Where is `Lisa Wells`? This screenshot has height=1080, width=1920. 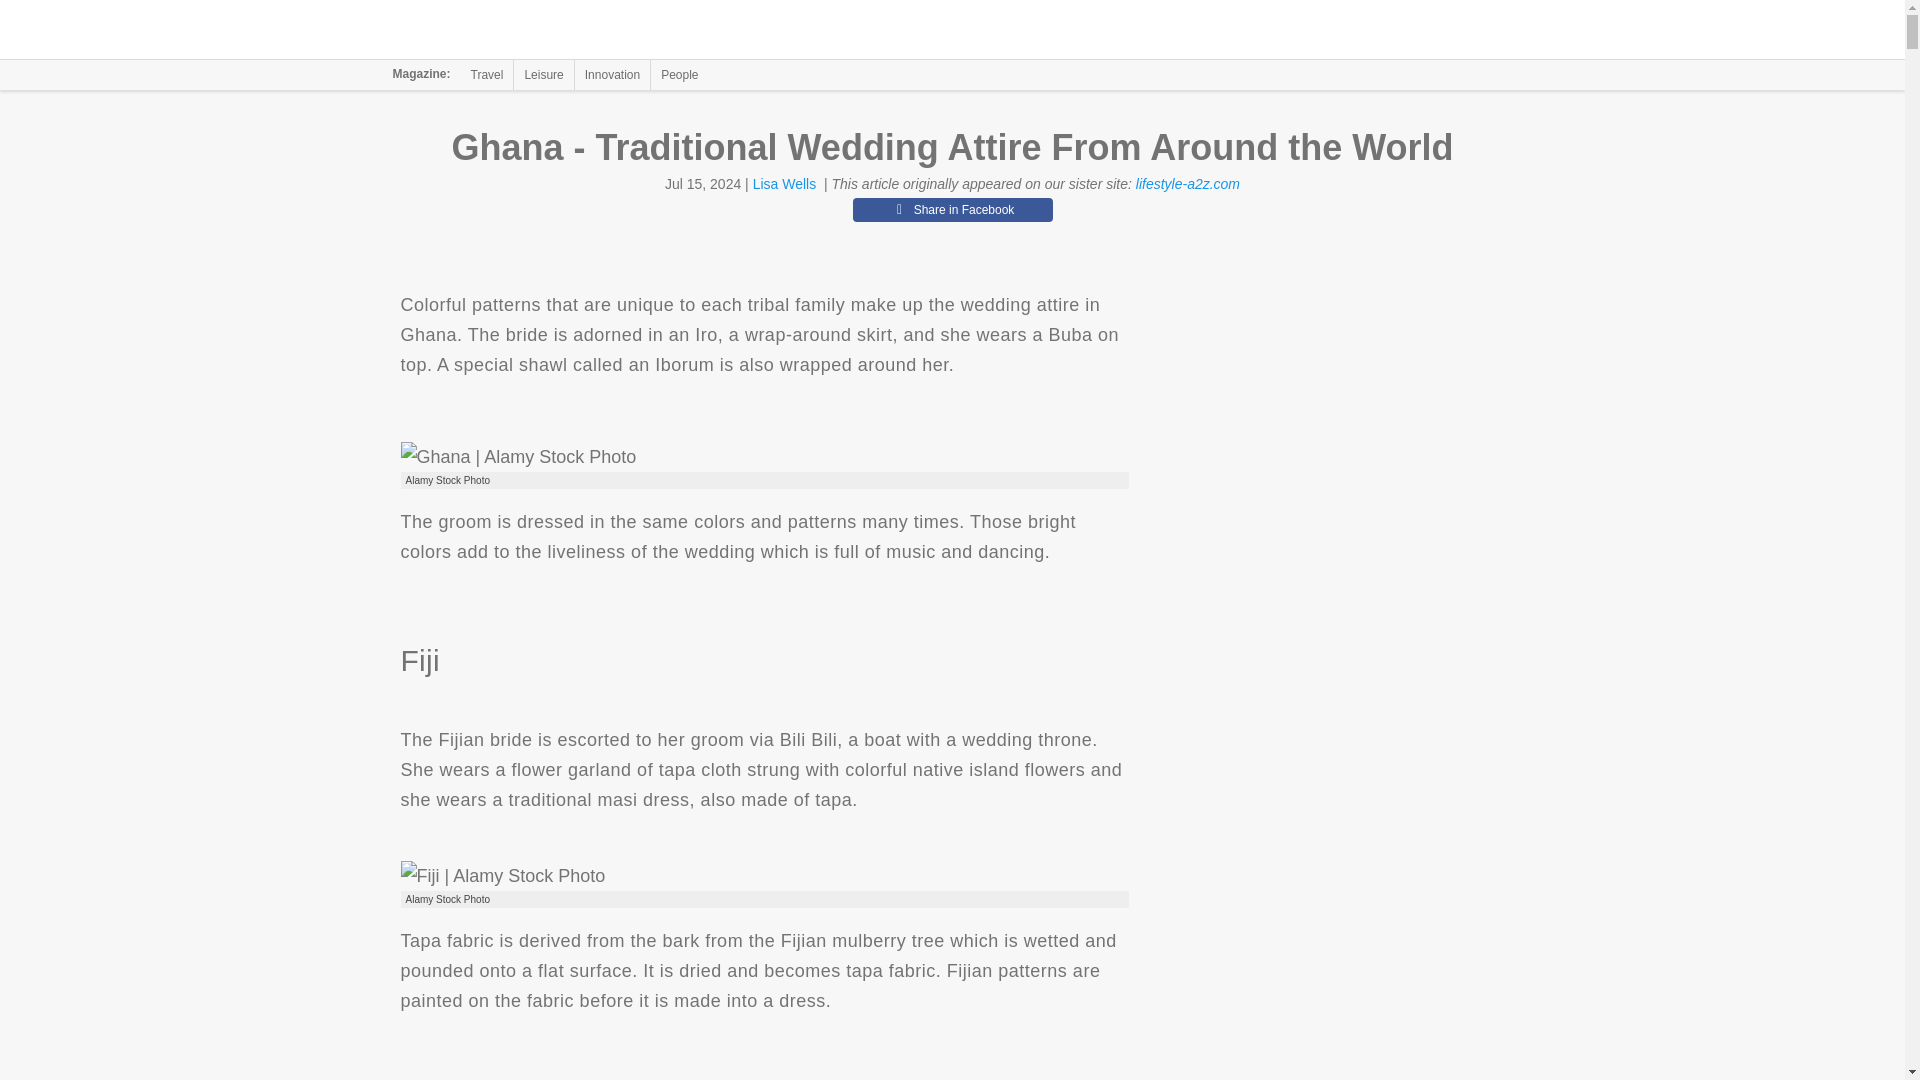
Lisa Wells is located at coordinates (784, 184).